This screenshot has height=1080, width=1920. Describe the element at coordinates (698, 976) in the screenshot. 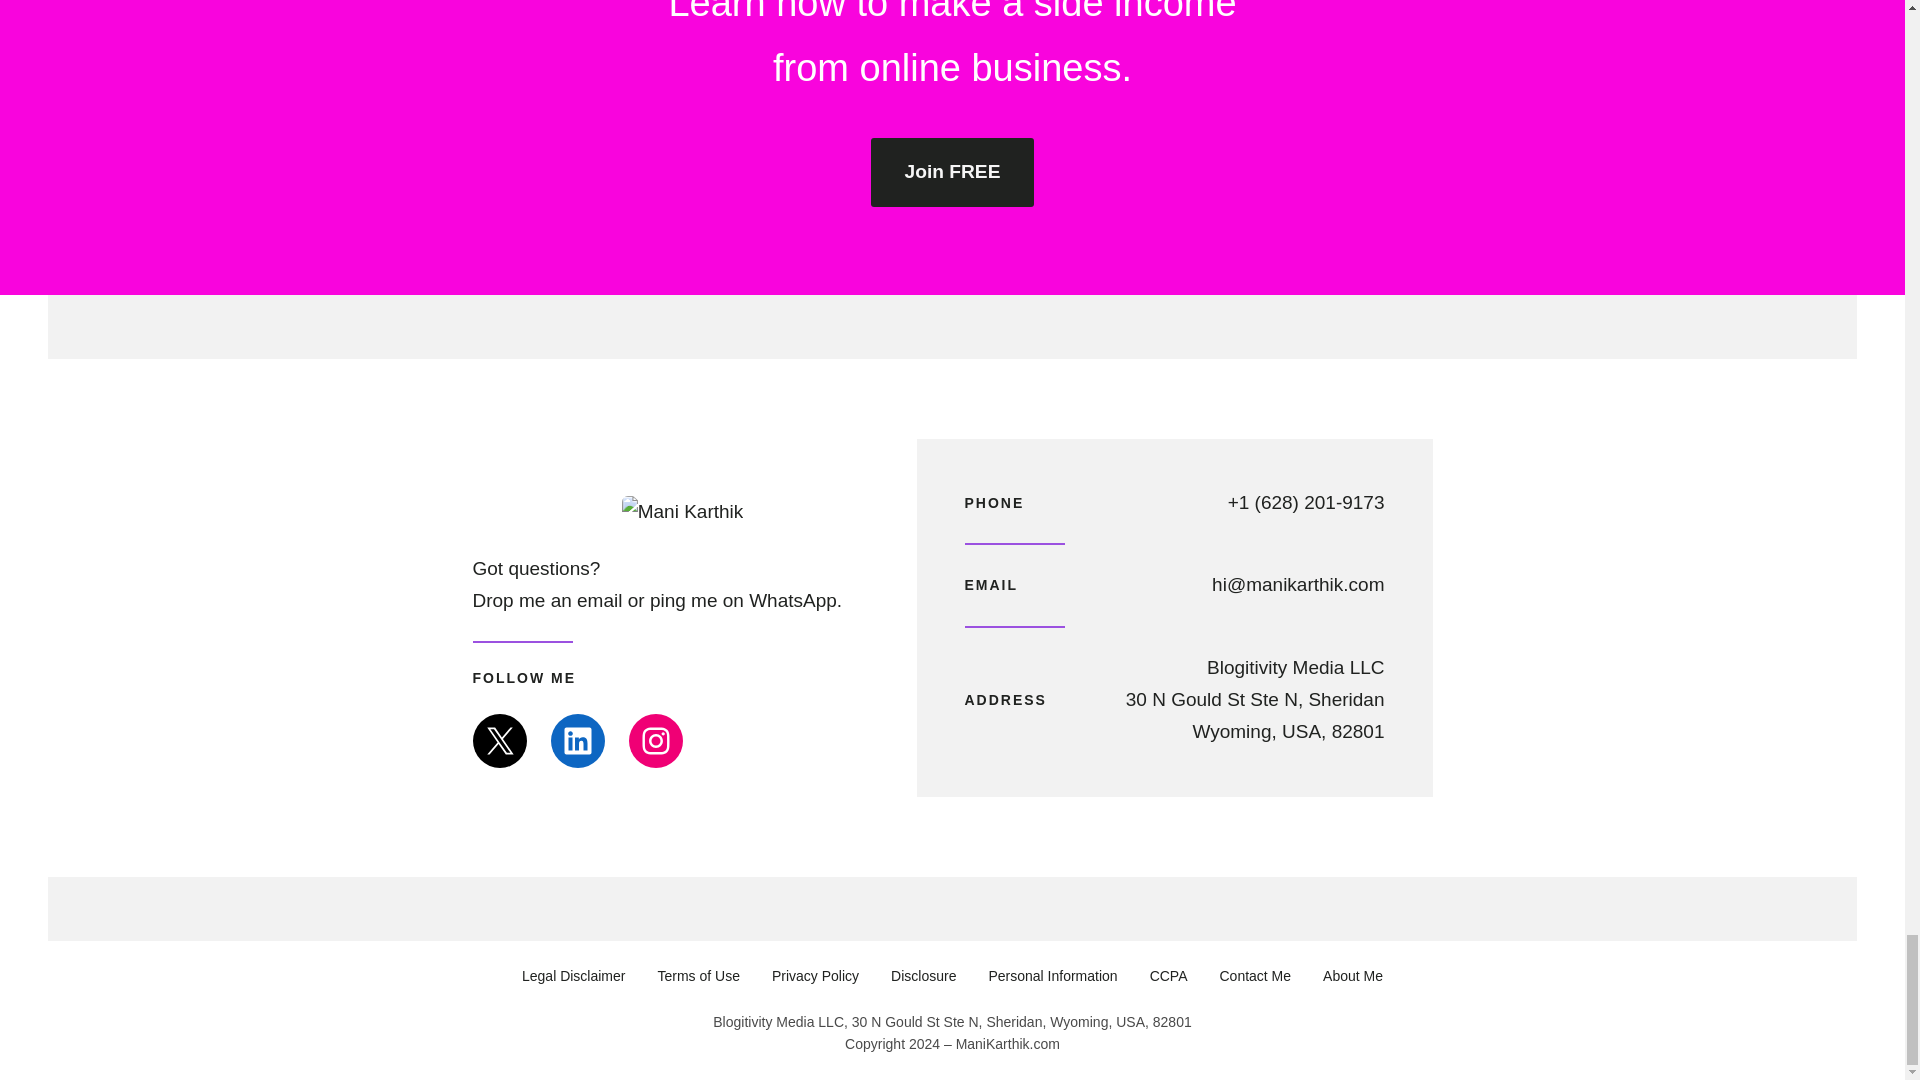

I see `Terms of Use` at that location.